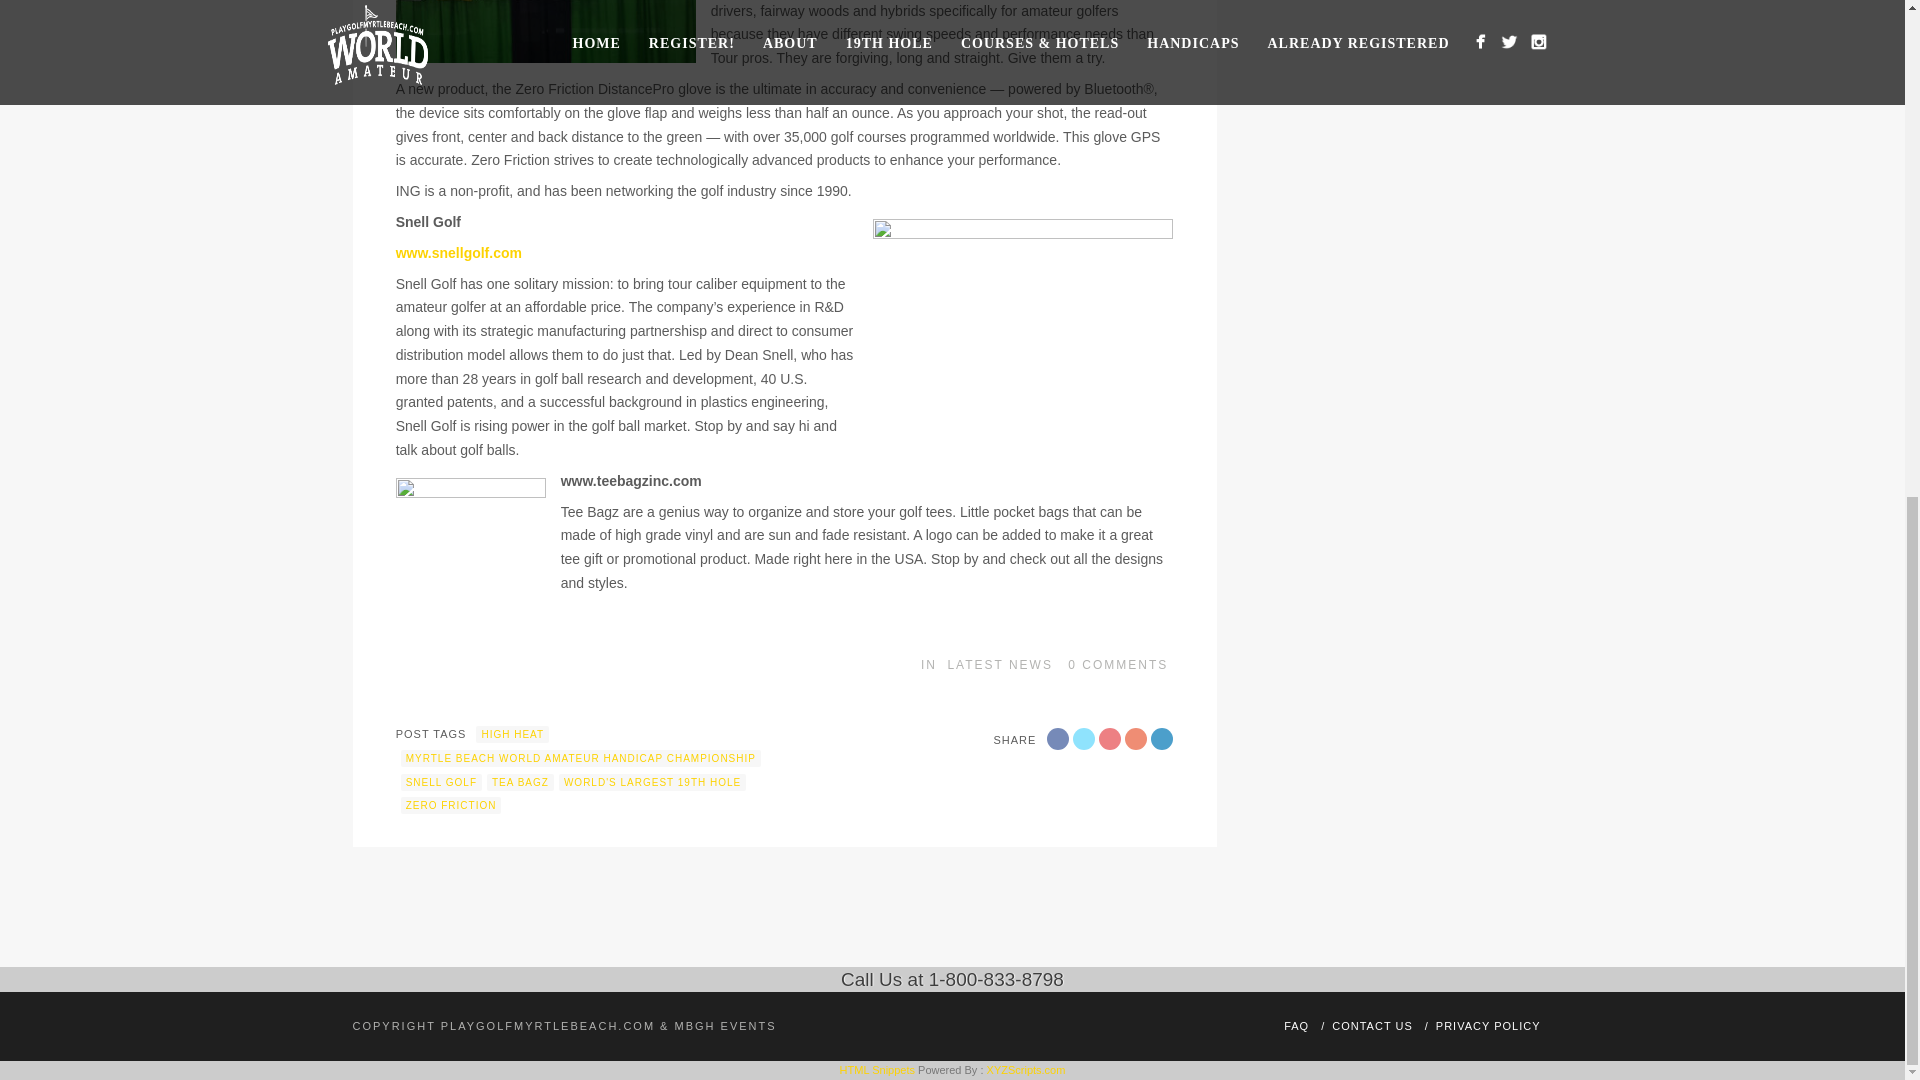 This screenshot has height=1080, width=1920. I want to click on Facebook, so click(1058, 738).